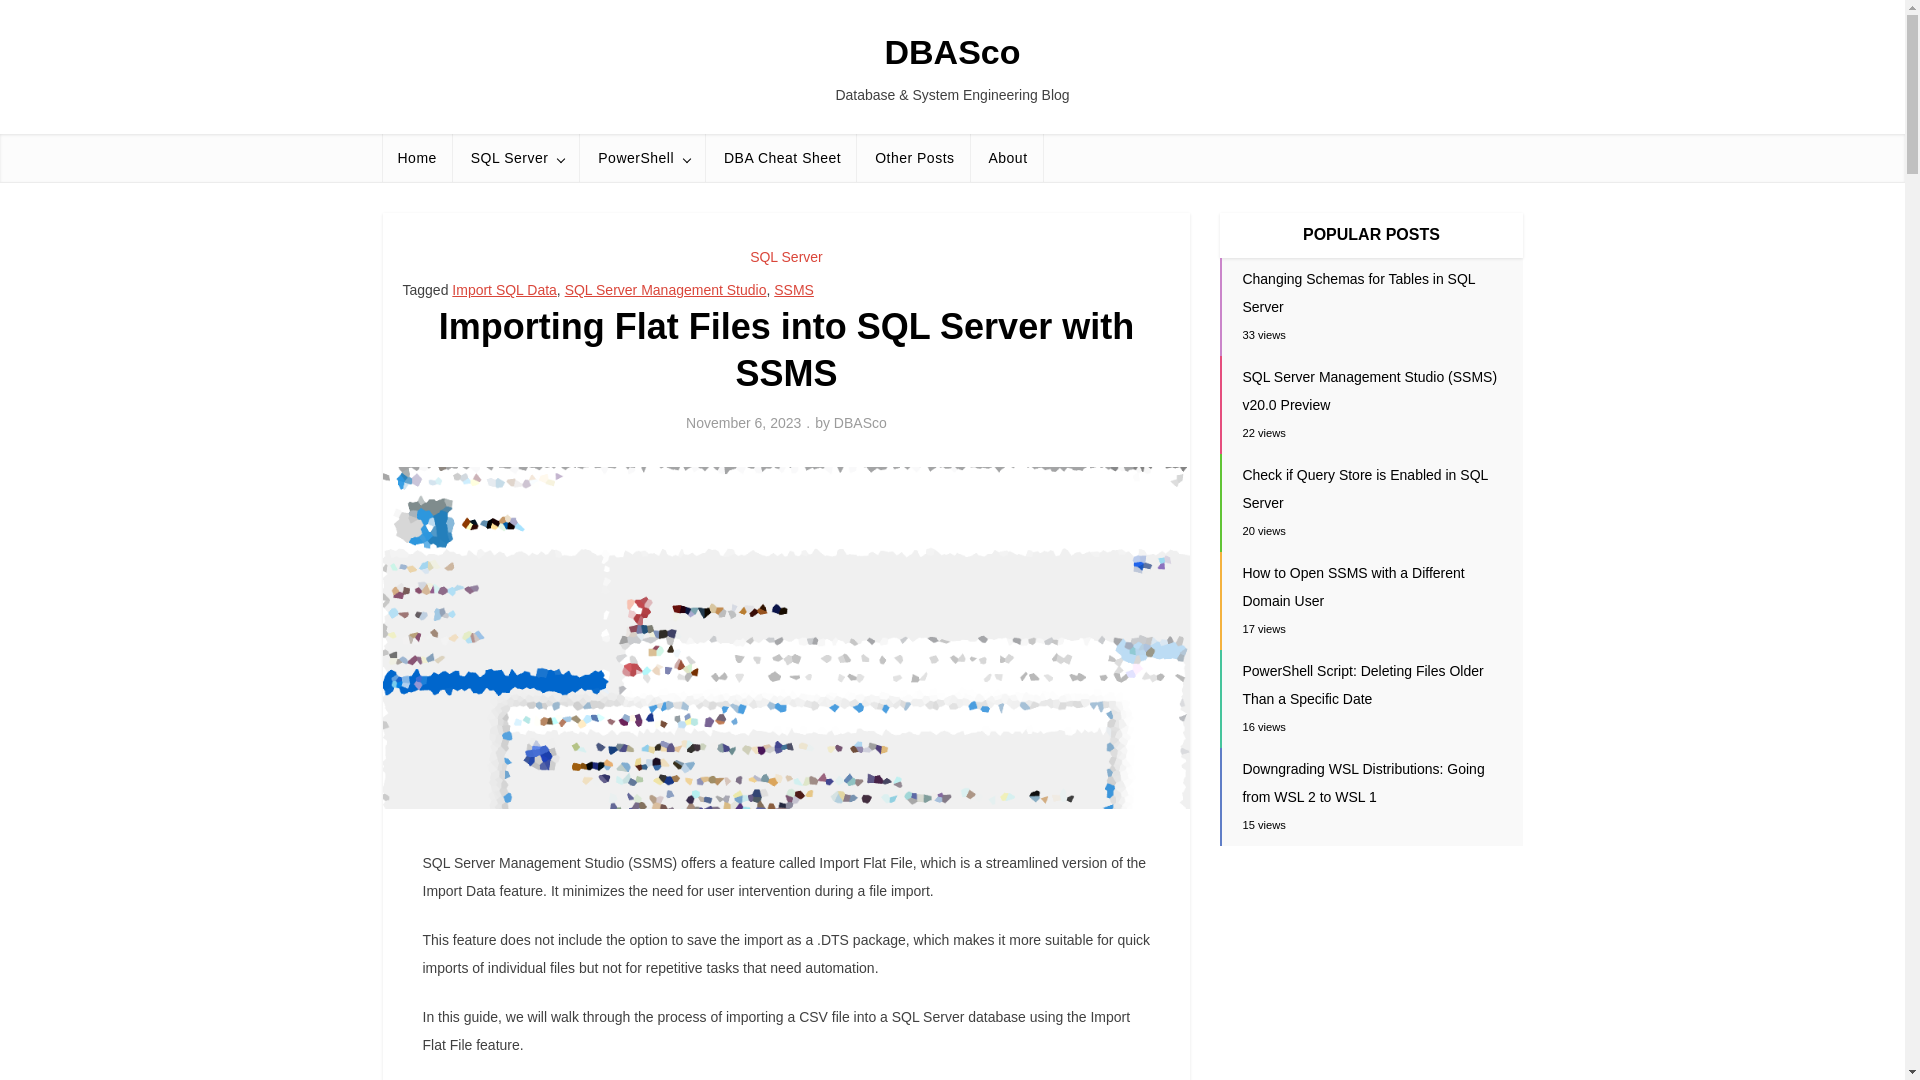 The height and width of the screenshot is (1080, 1920). What do you see at coordinates (914, 158) in the screenshot?
I see `Other Posts` at bounding box center [914, 158].